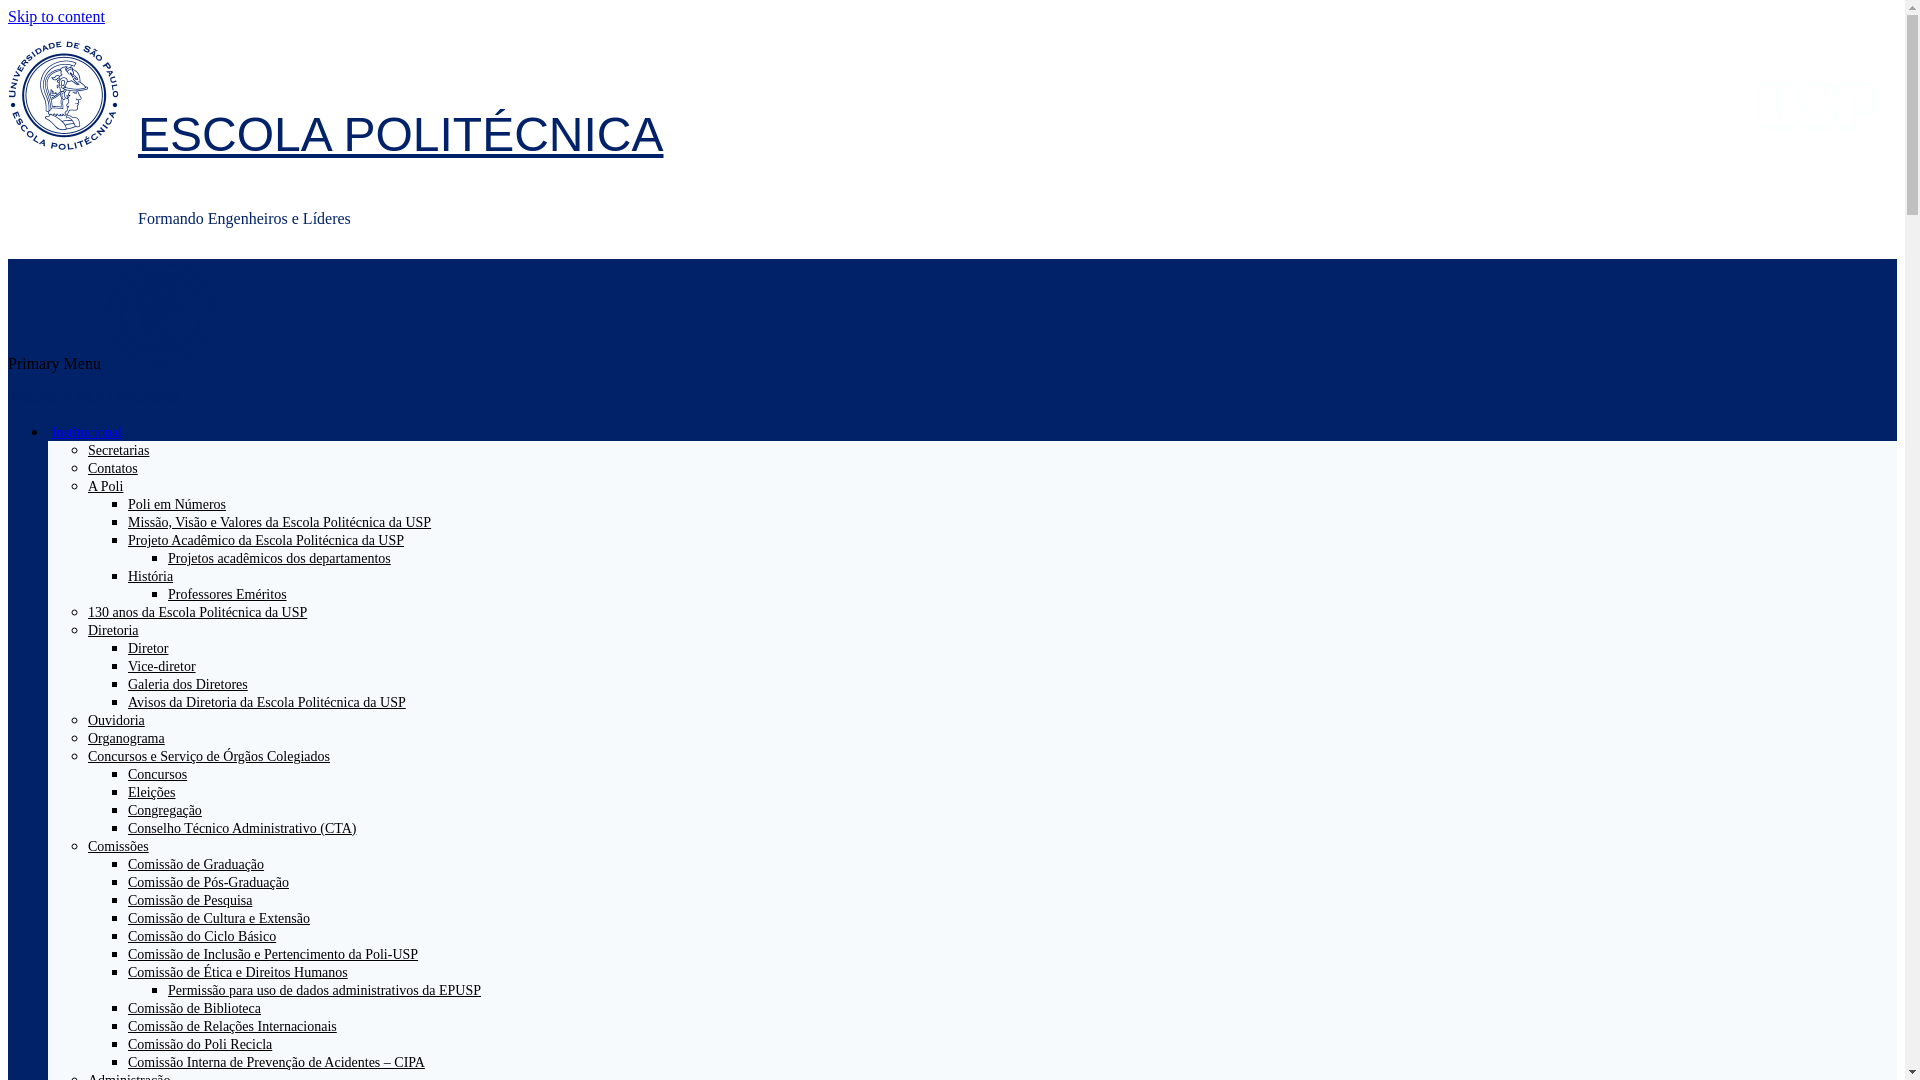 This screenshot has width=1920, height=1080. What do you see at coordinates (116, 720) in the screenshot?
I see `Ouvidoria` at bounding box center [116, 720].